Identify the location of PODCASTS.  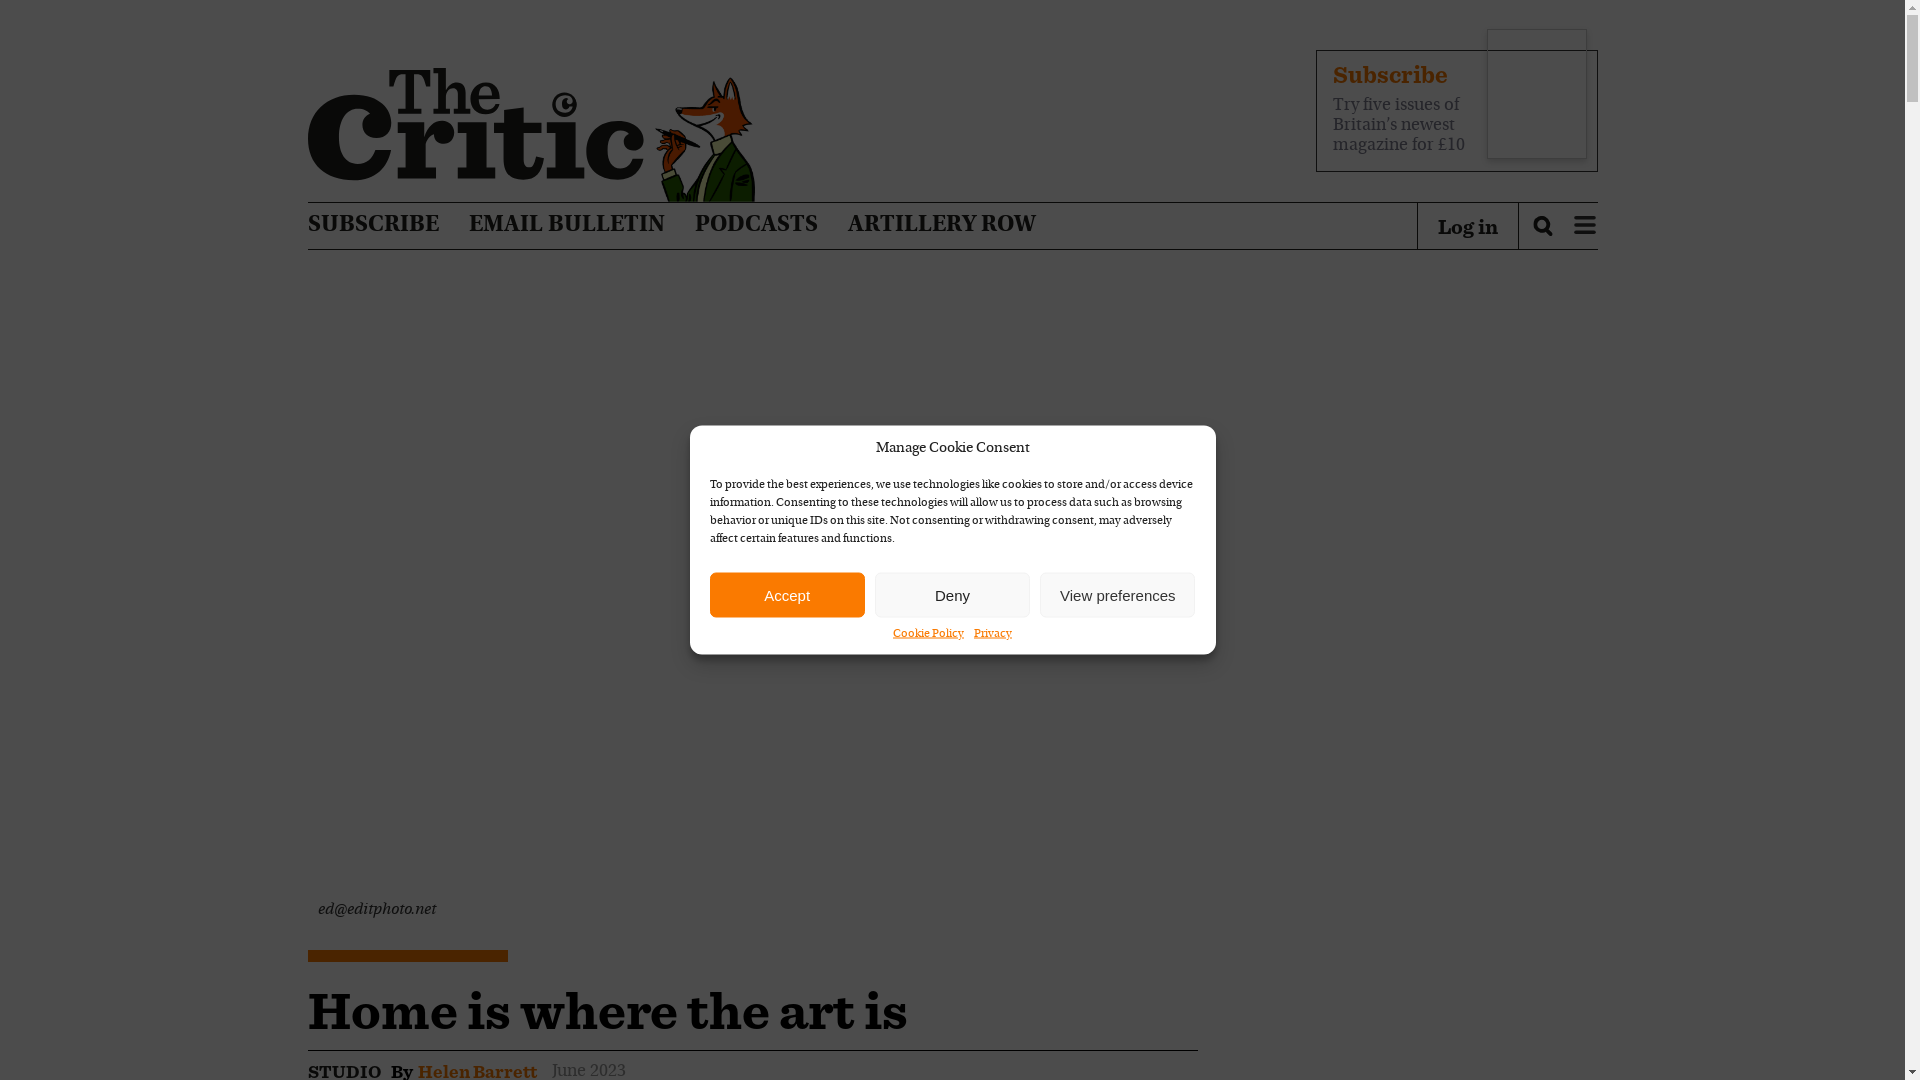
(755, 225).